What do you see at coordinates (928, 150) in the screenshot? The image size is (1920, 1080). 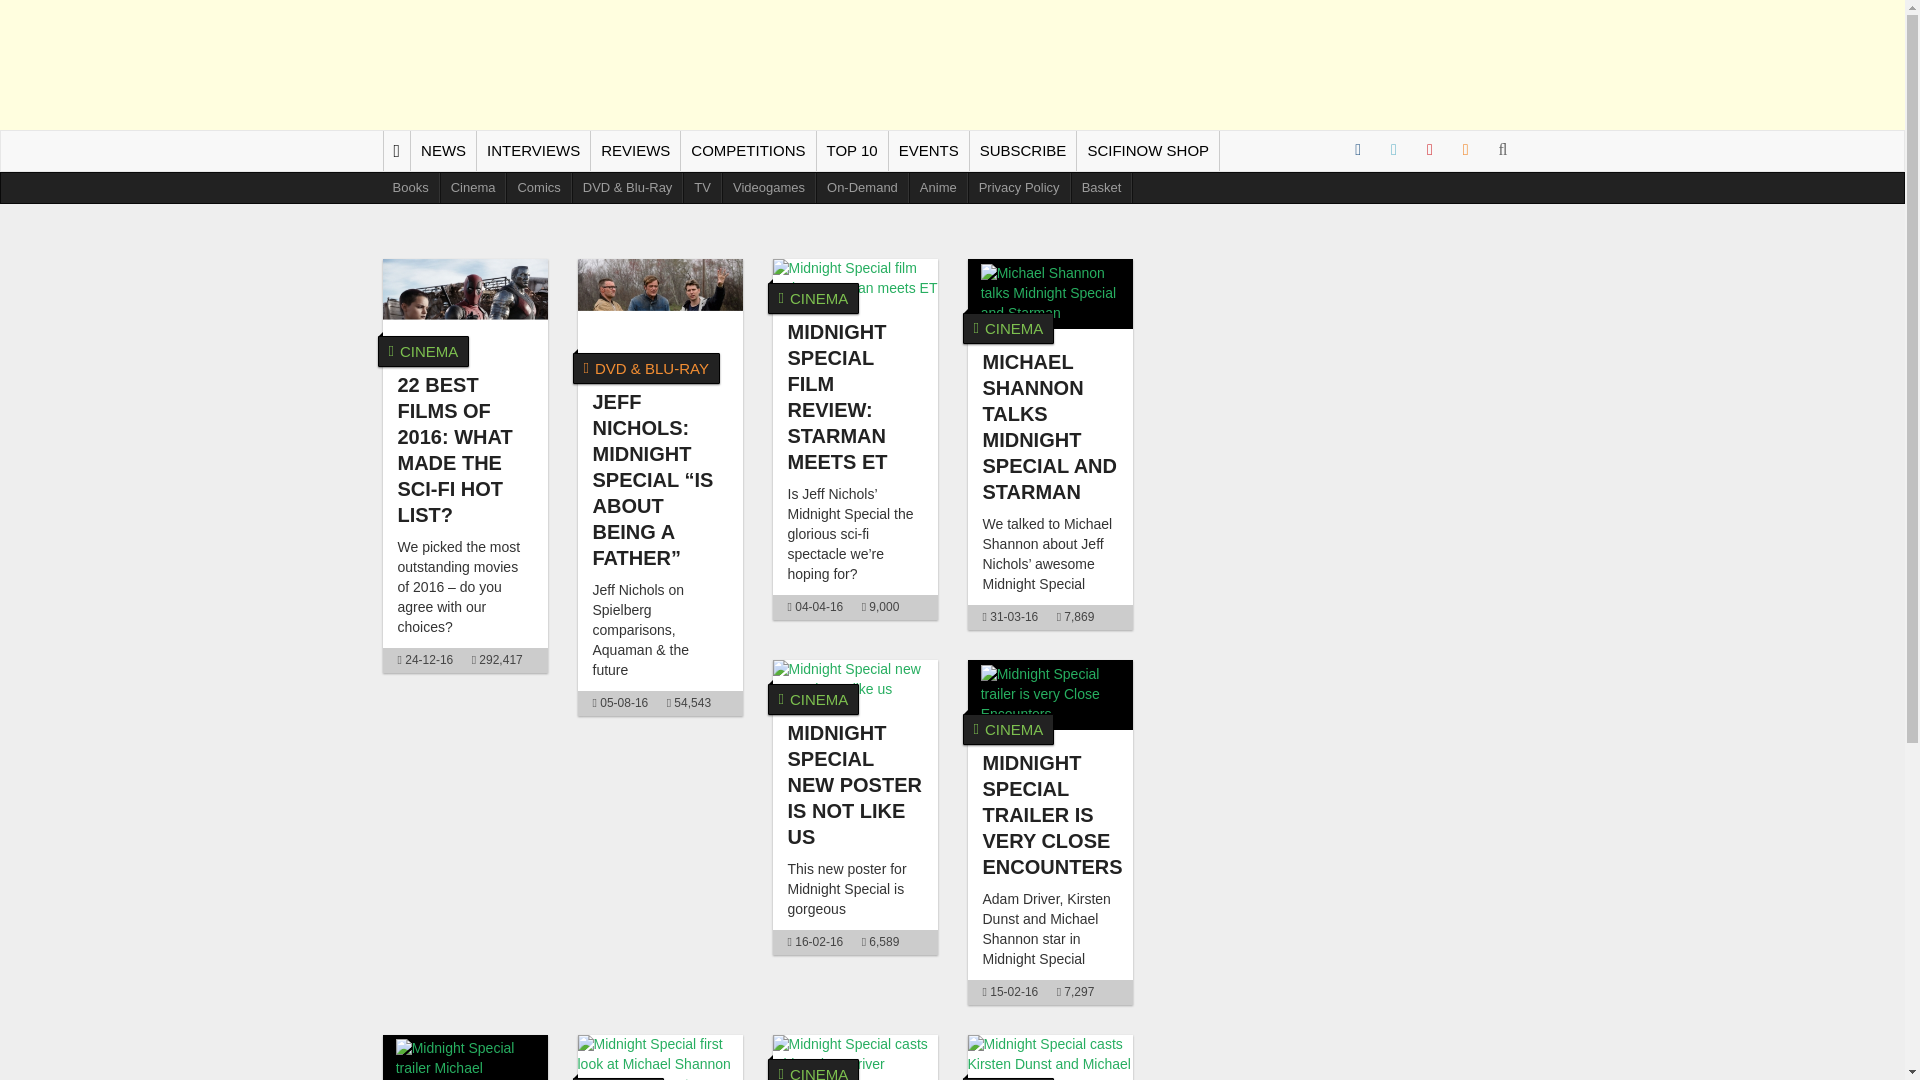 I see `EVENTS` at bounding box center [928, 150].